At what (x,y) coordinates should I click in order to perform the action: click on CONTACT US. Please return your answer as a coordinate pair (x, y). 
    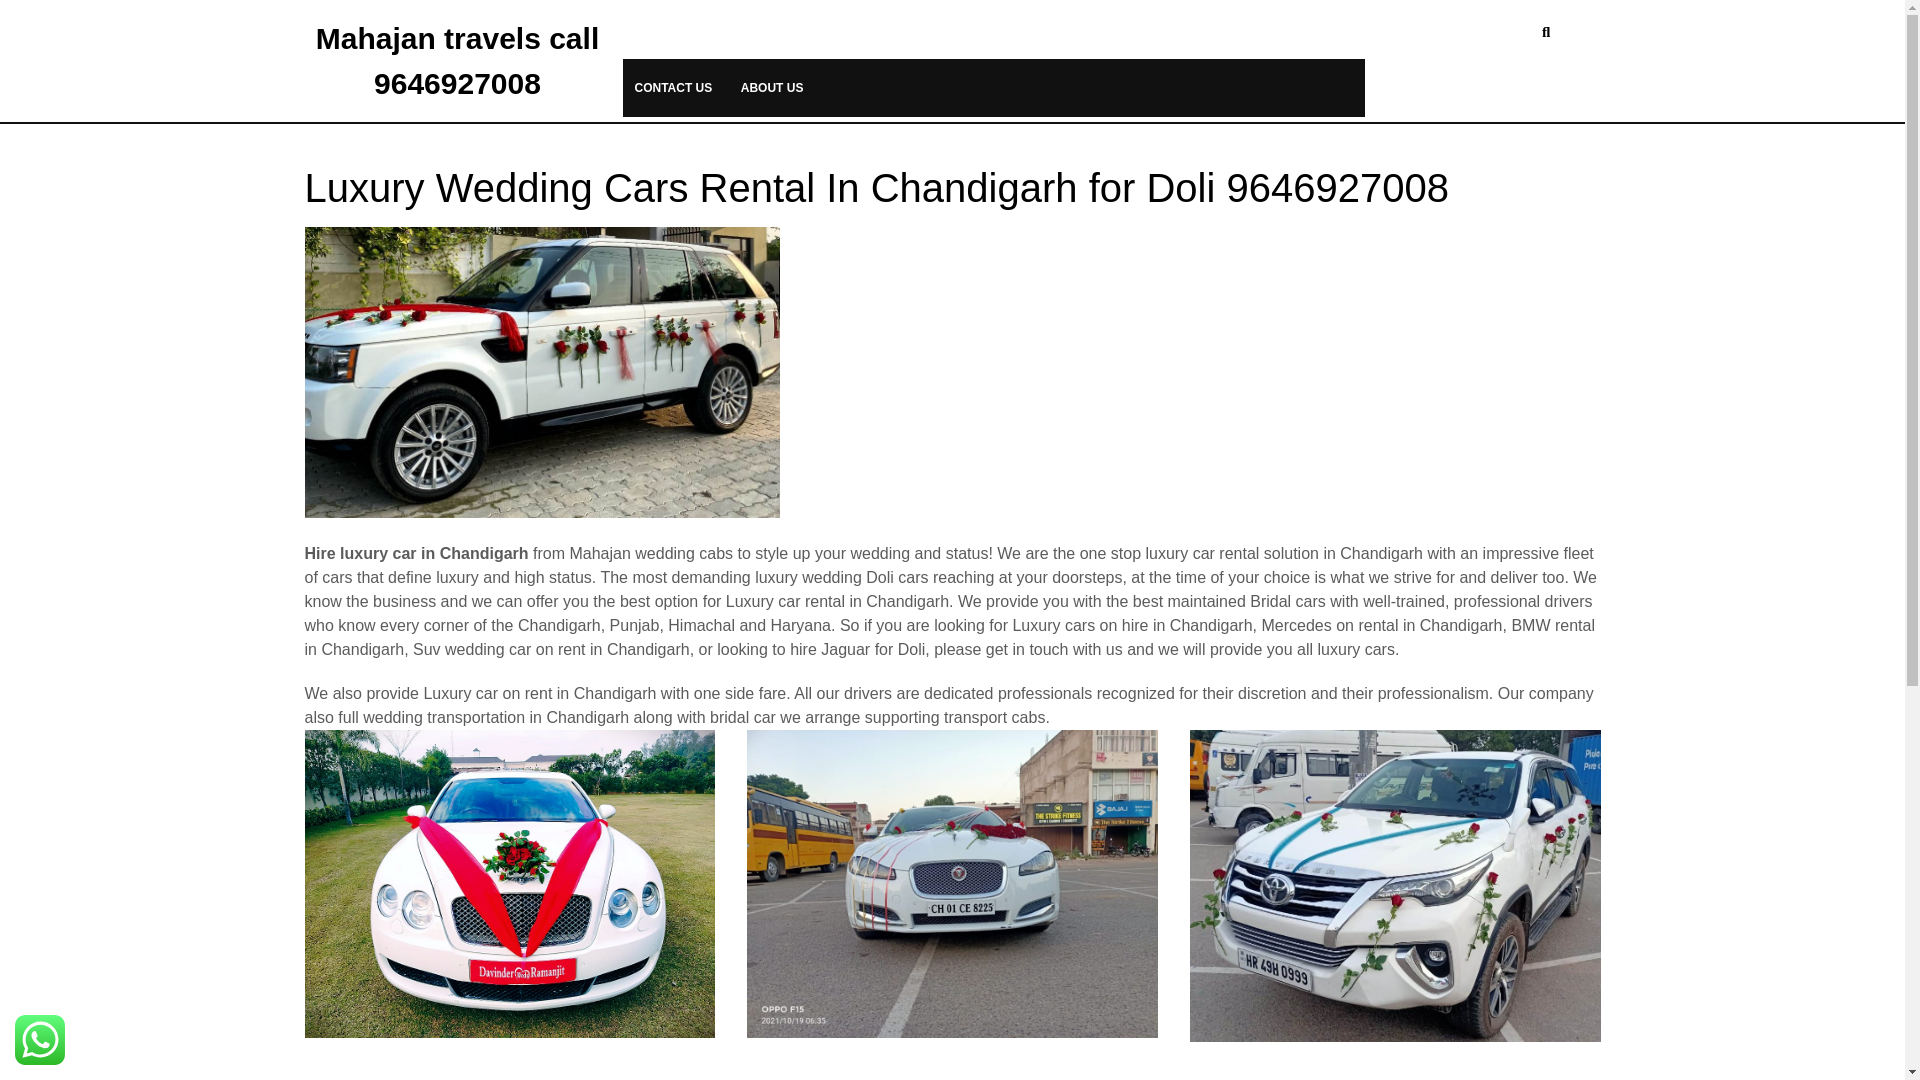
    Looking at the image, I should click on (672, 88).